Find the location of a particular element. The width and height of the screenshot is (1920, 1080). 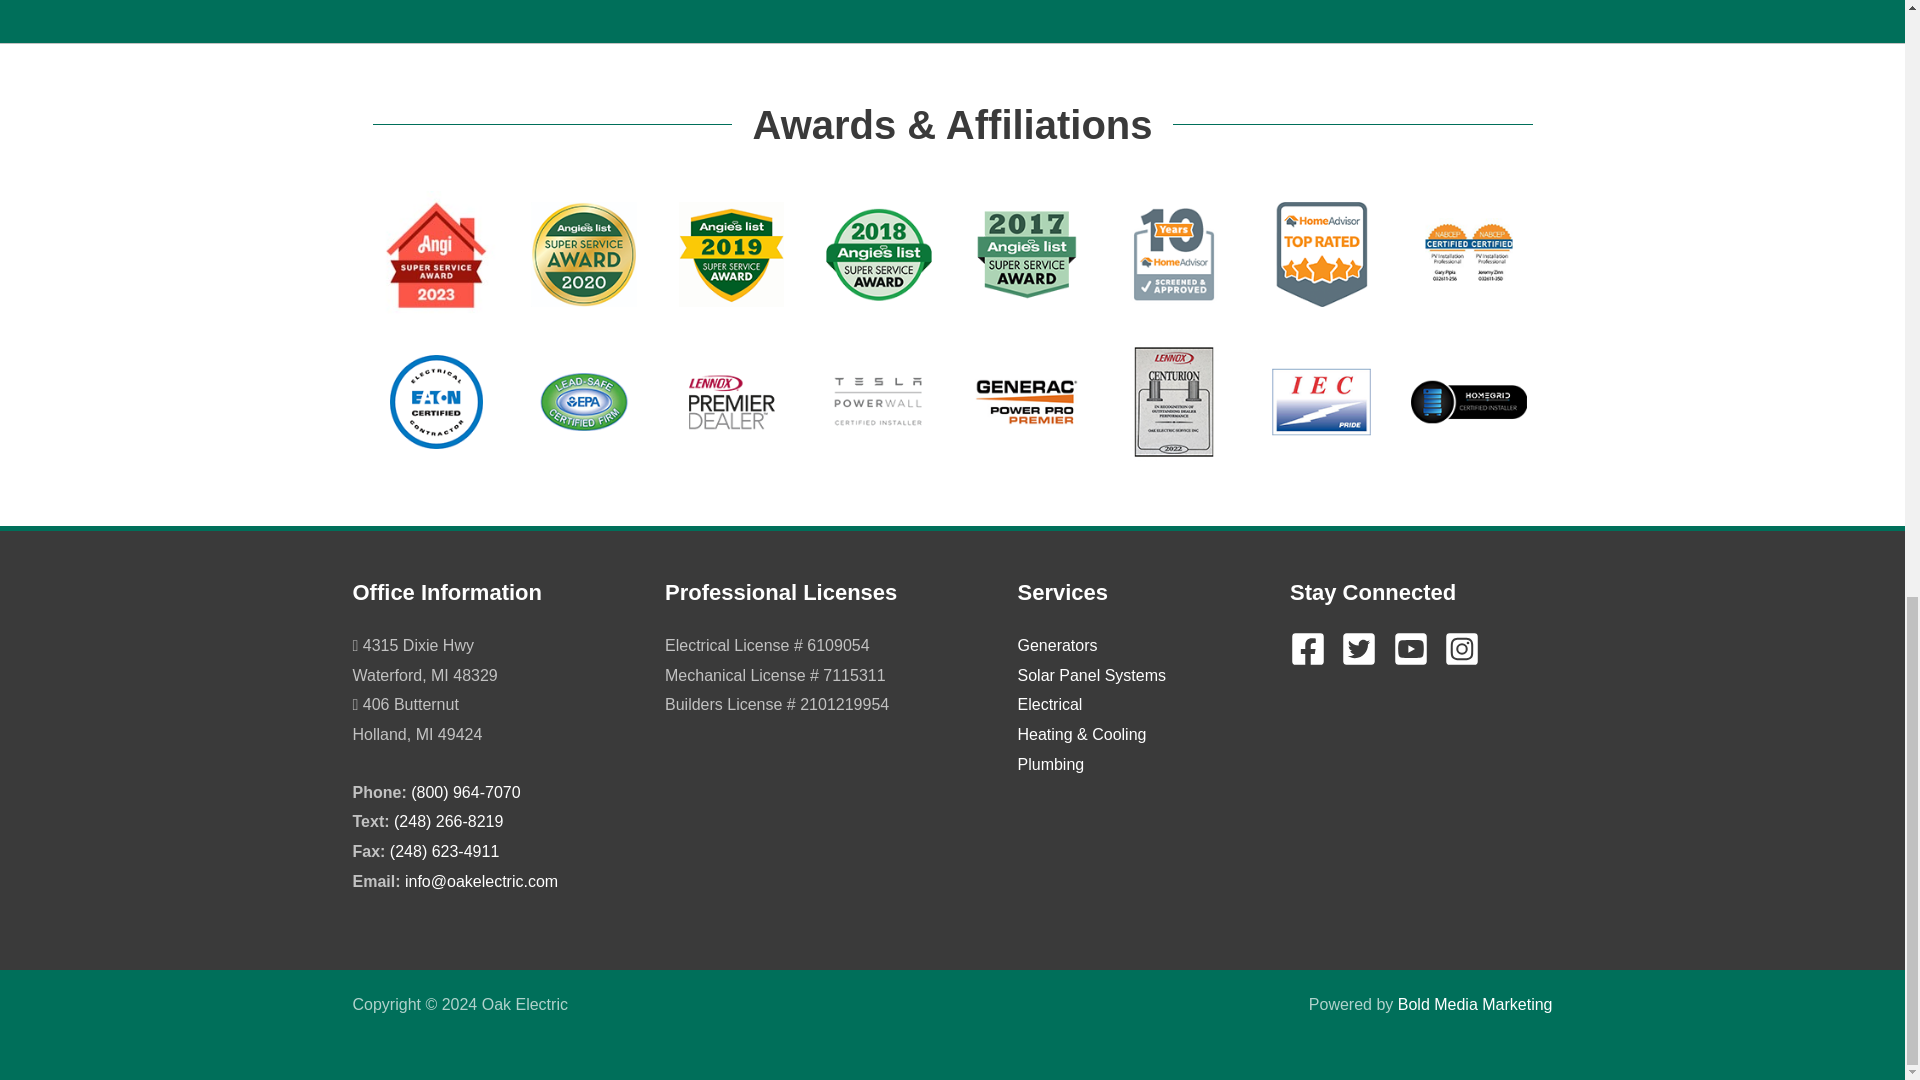

NABCEP is located at coordinates (1468, 254).